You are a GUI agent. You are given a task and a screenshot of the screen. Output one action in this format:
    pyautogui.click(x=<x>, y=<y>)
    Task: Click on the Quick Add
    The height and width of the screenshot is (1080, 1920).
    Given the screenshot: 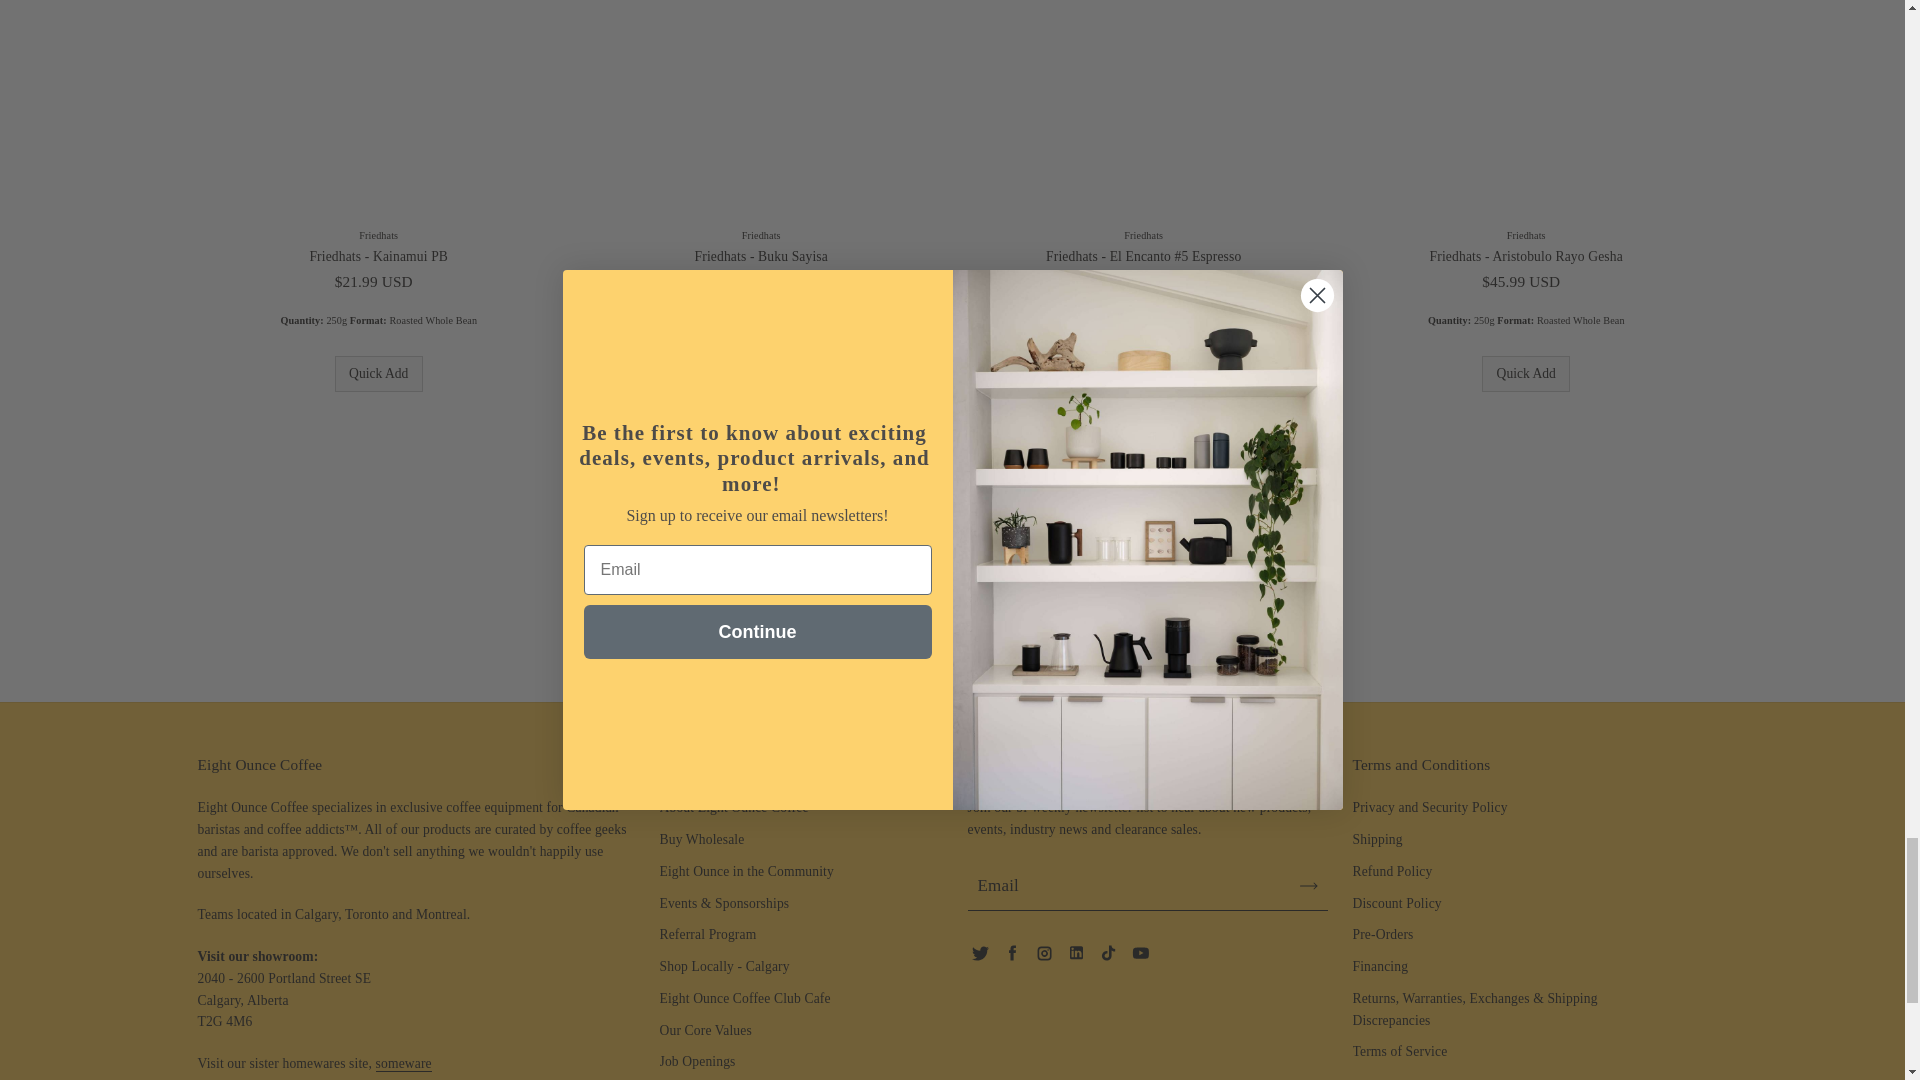 What is the action you would take?
    pyautogui.click(x=760, y=374)
    